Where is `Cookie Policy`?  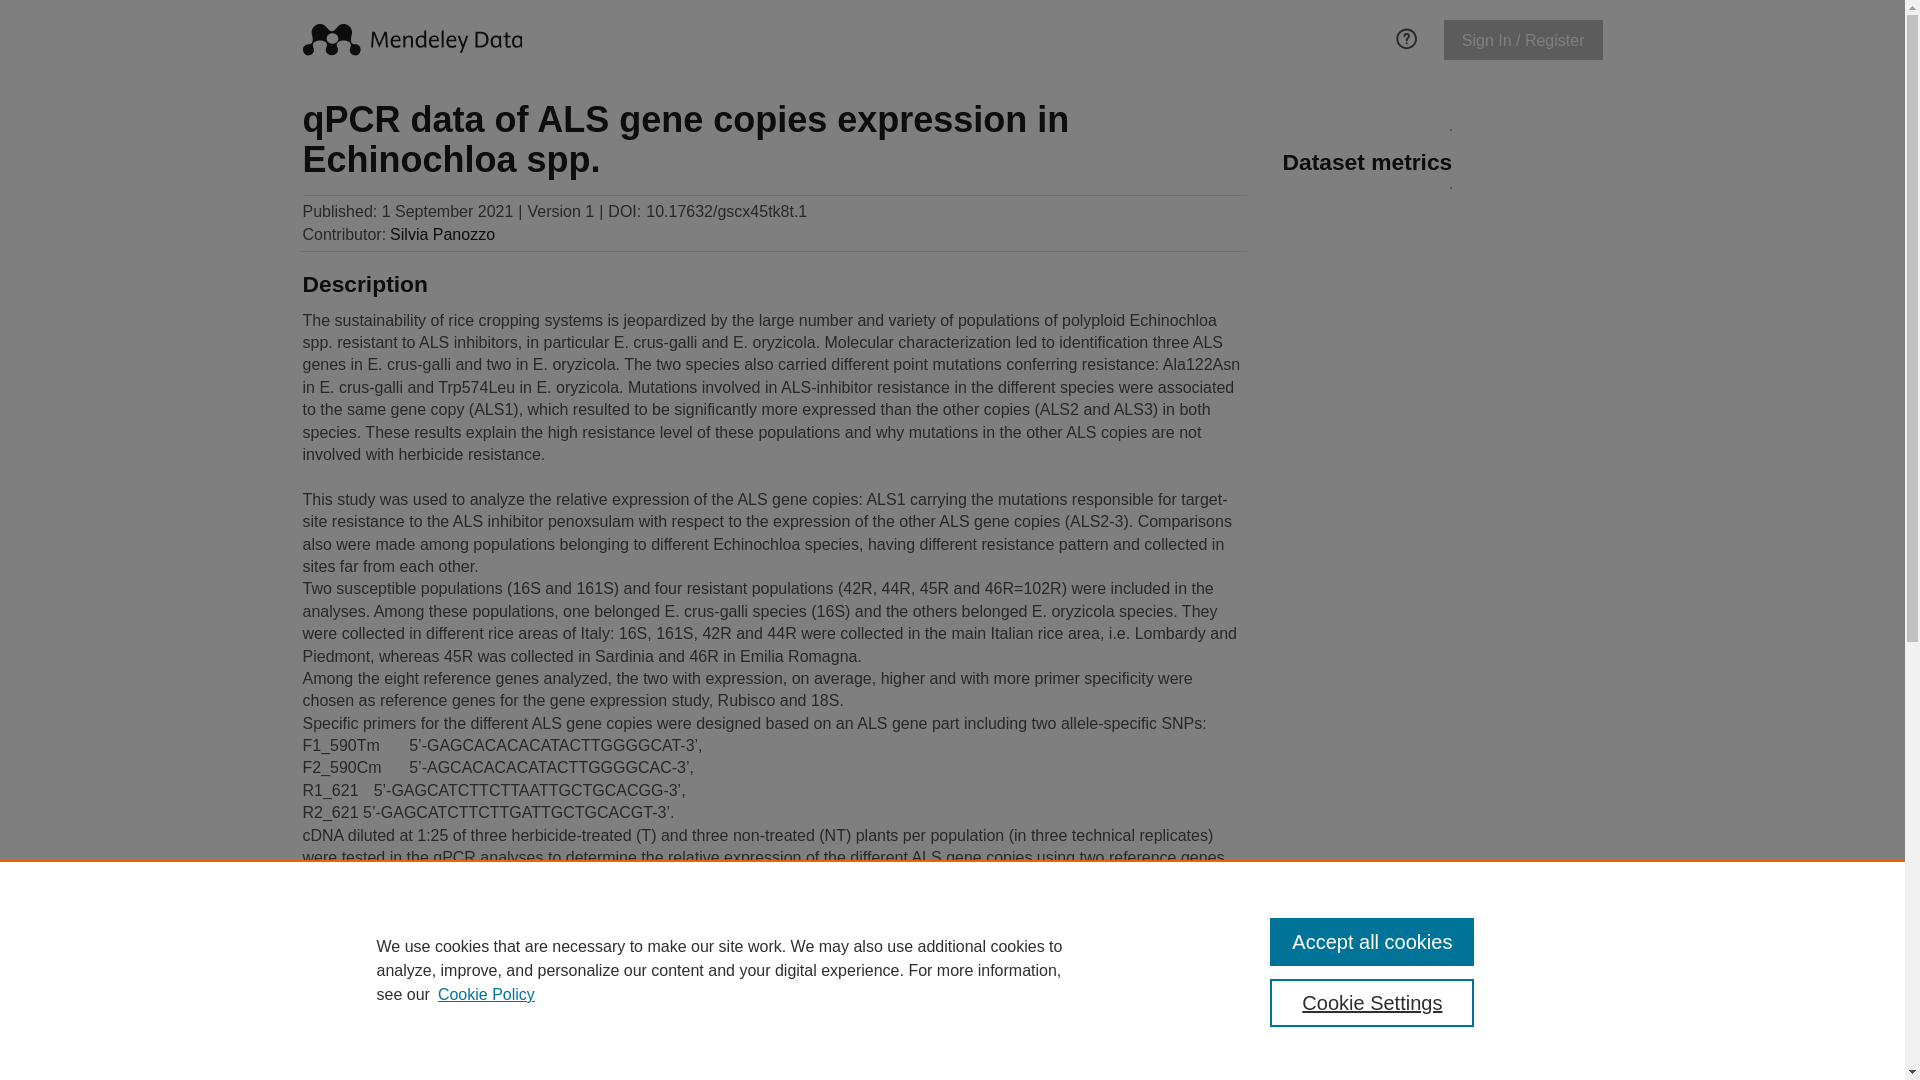 Cookie Policy is located at coordinates (486, 994).